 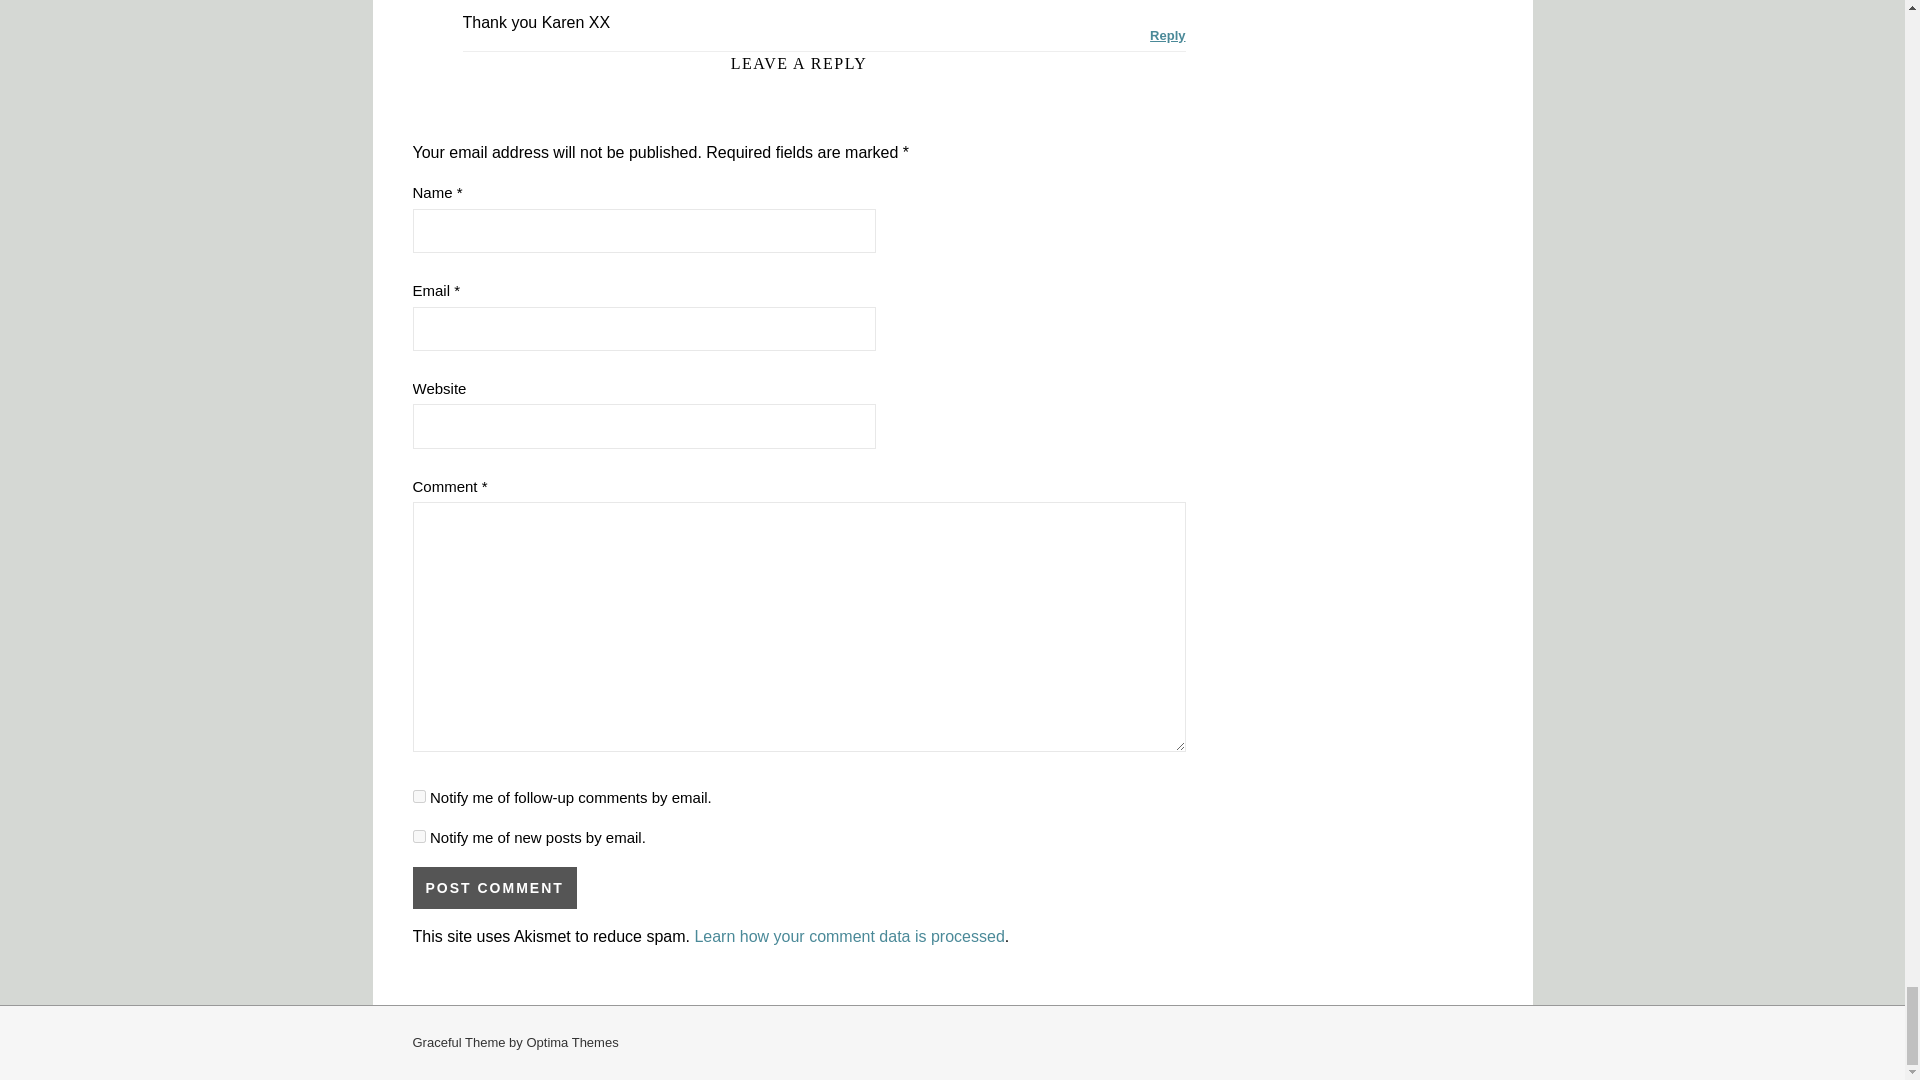 I want to click on subscribe, so click(x=418, y=796).